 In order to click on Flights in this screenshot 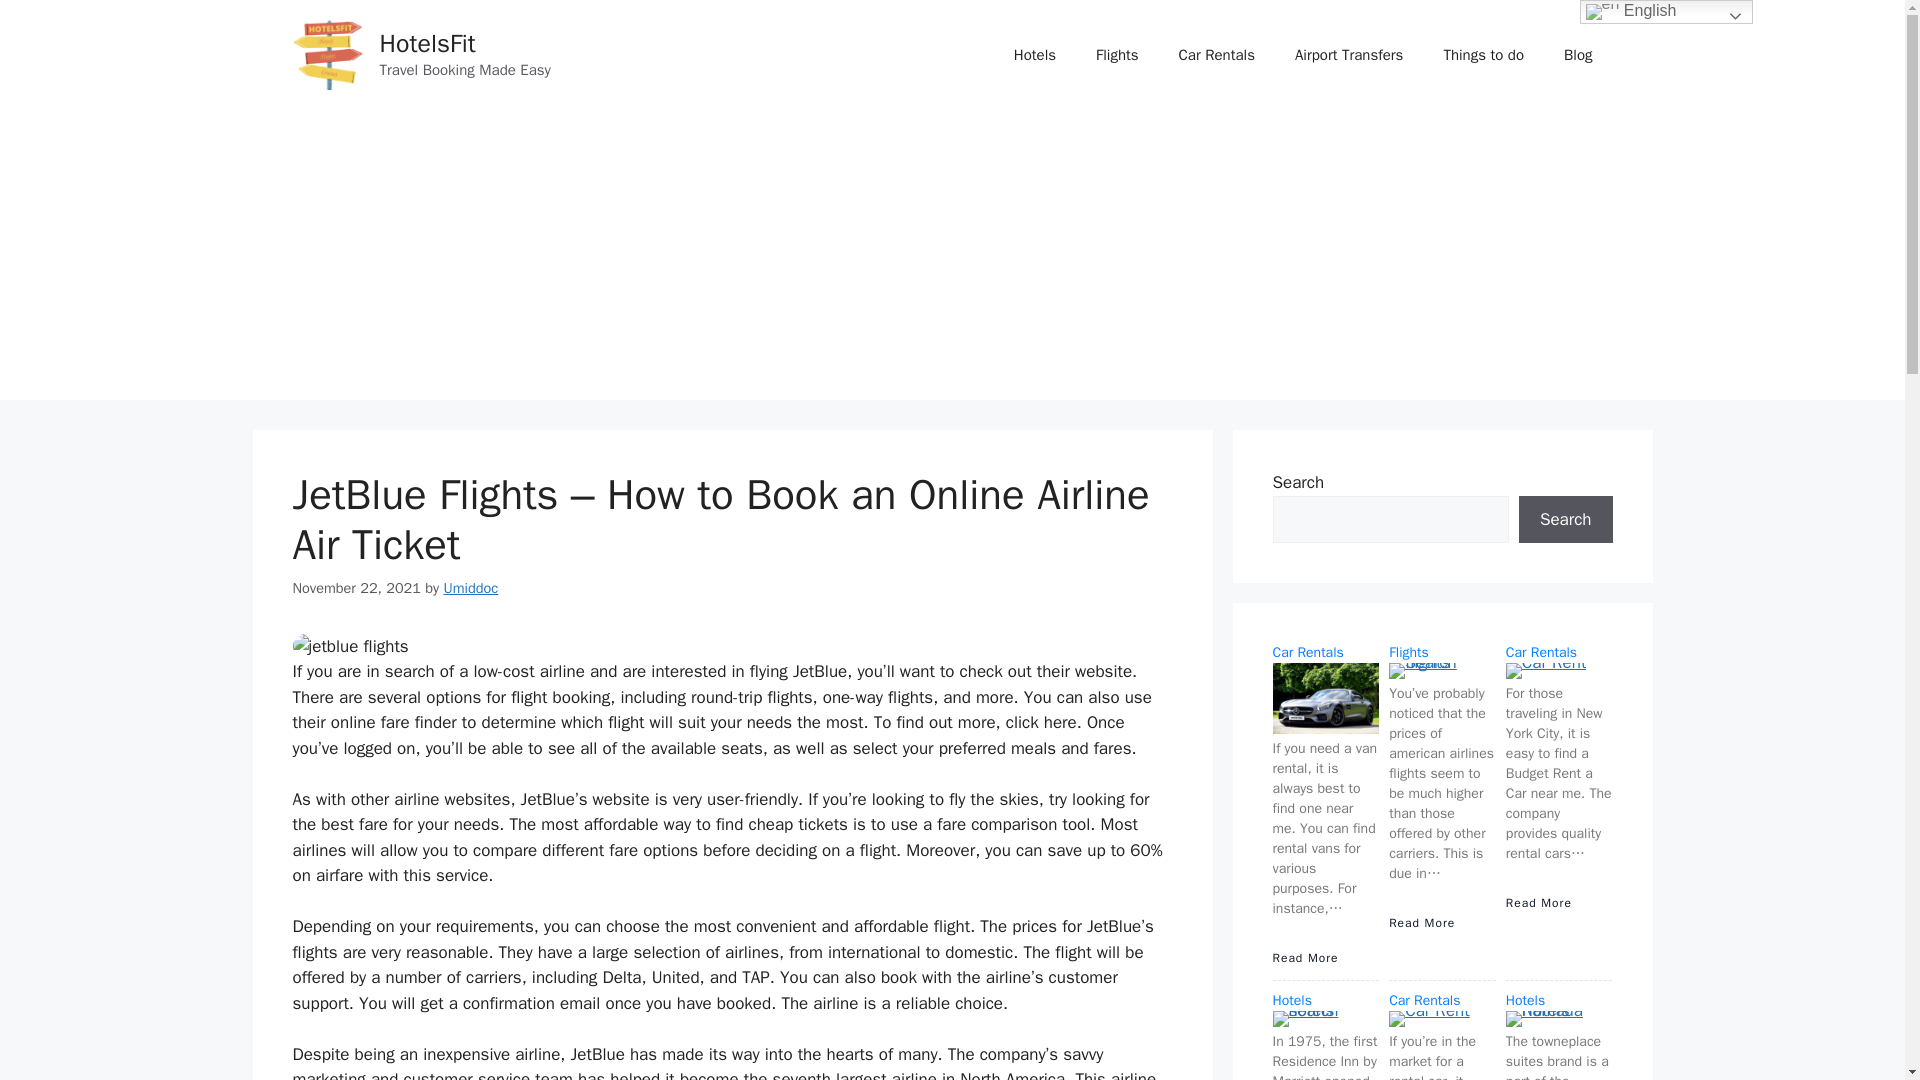, I will do `click(1117, 54)`.